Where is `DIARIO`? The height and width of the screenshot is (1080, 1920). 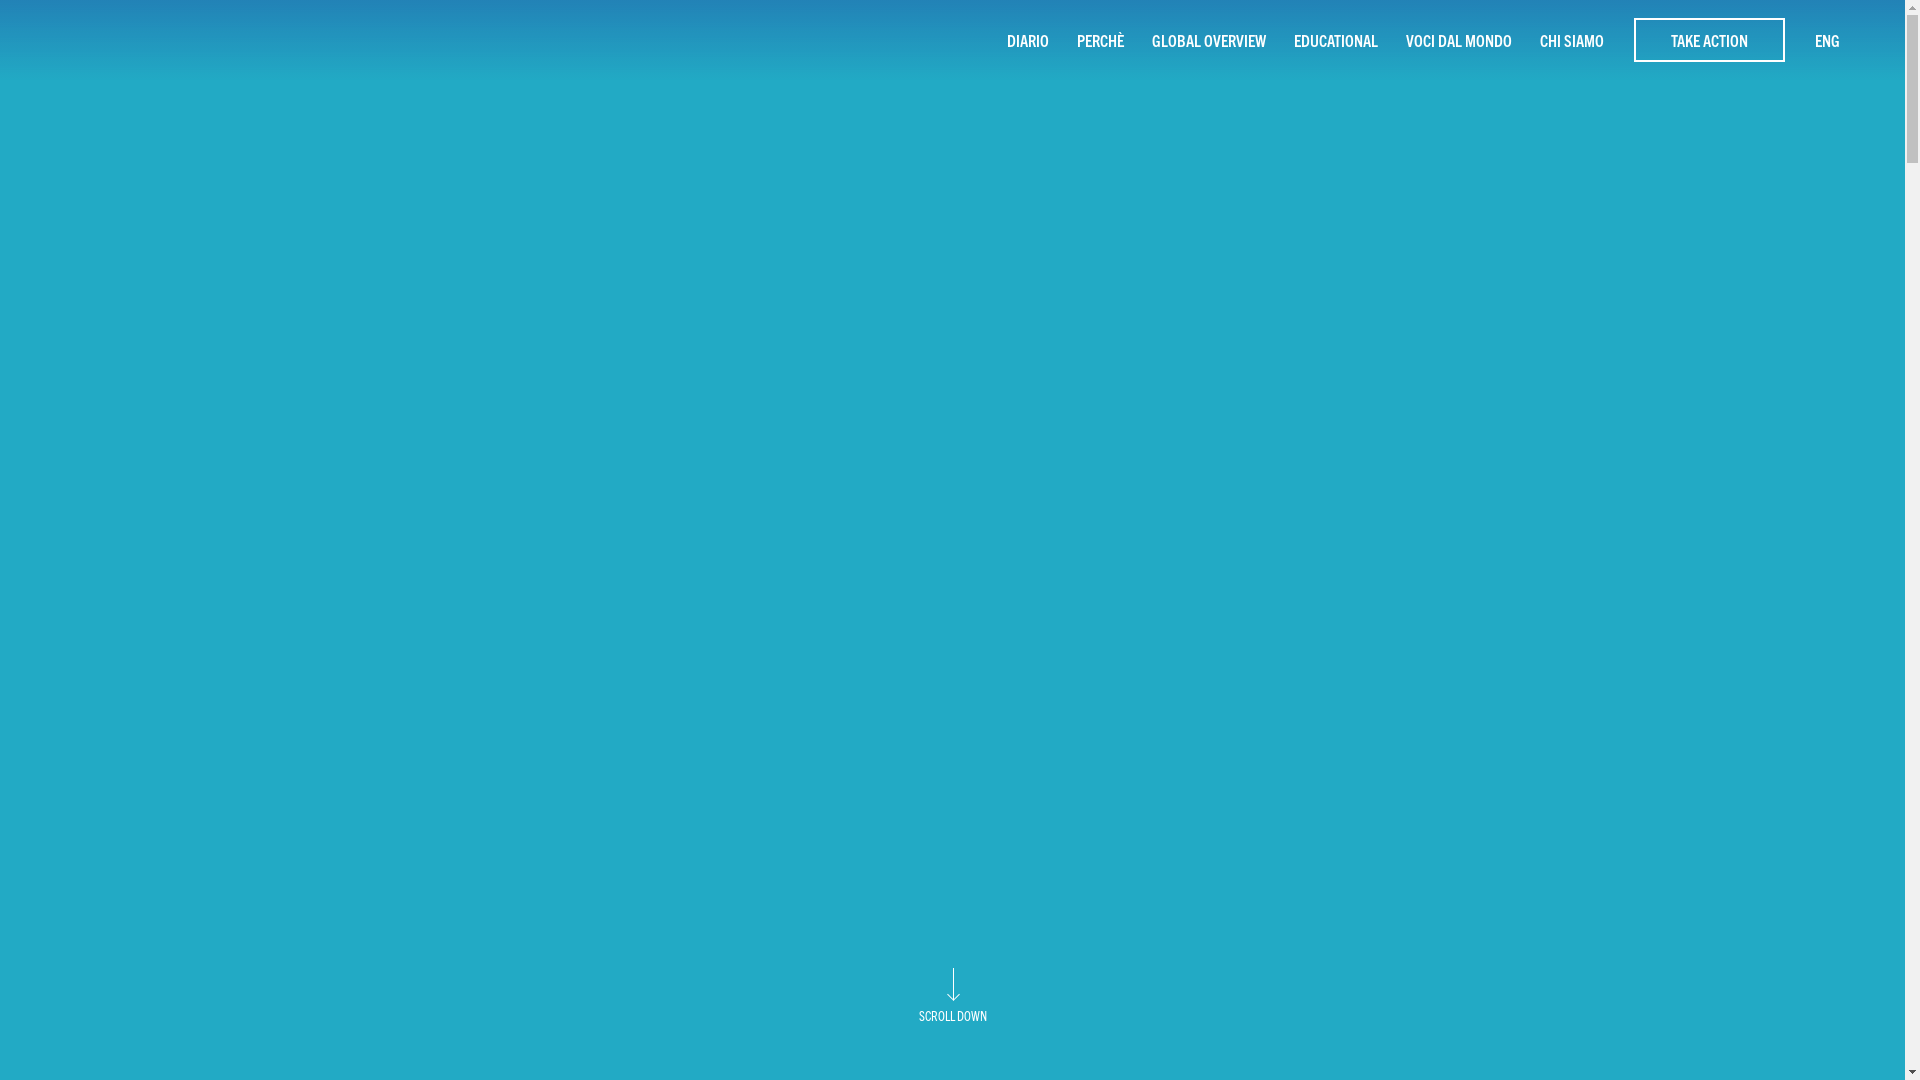 DIARIO is located at coordinates (1028, 40).